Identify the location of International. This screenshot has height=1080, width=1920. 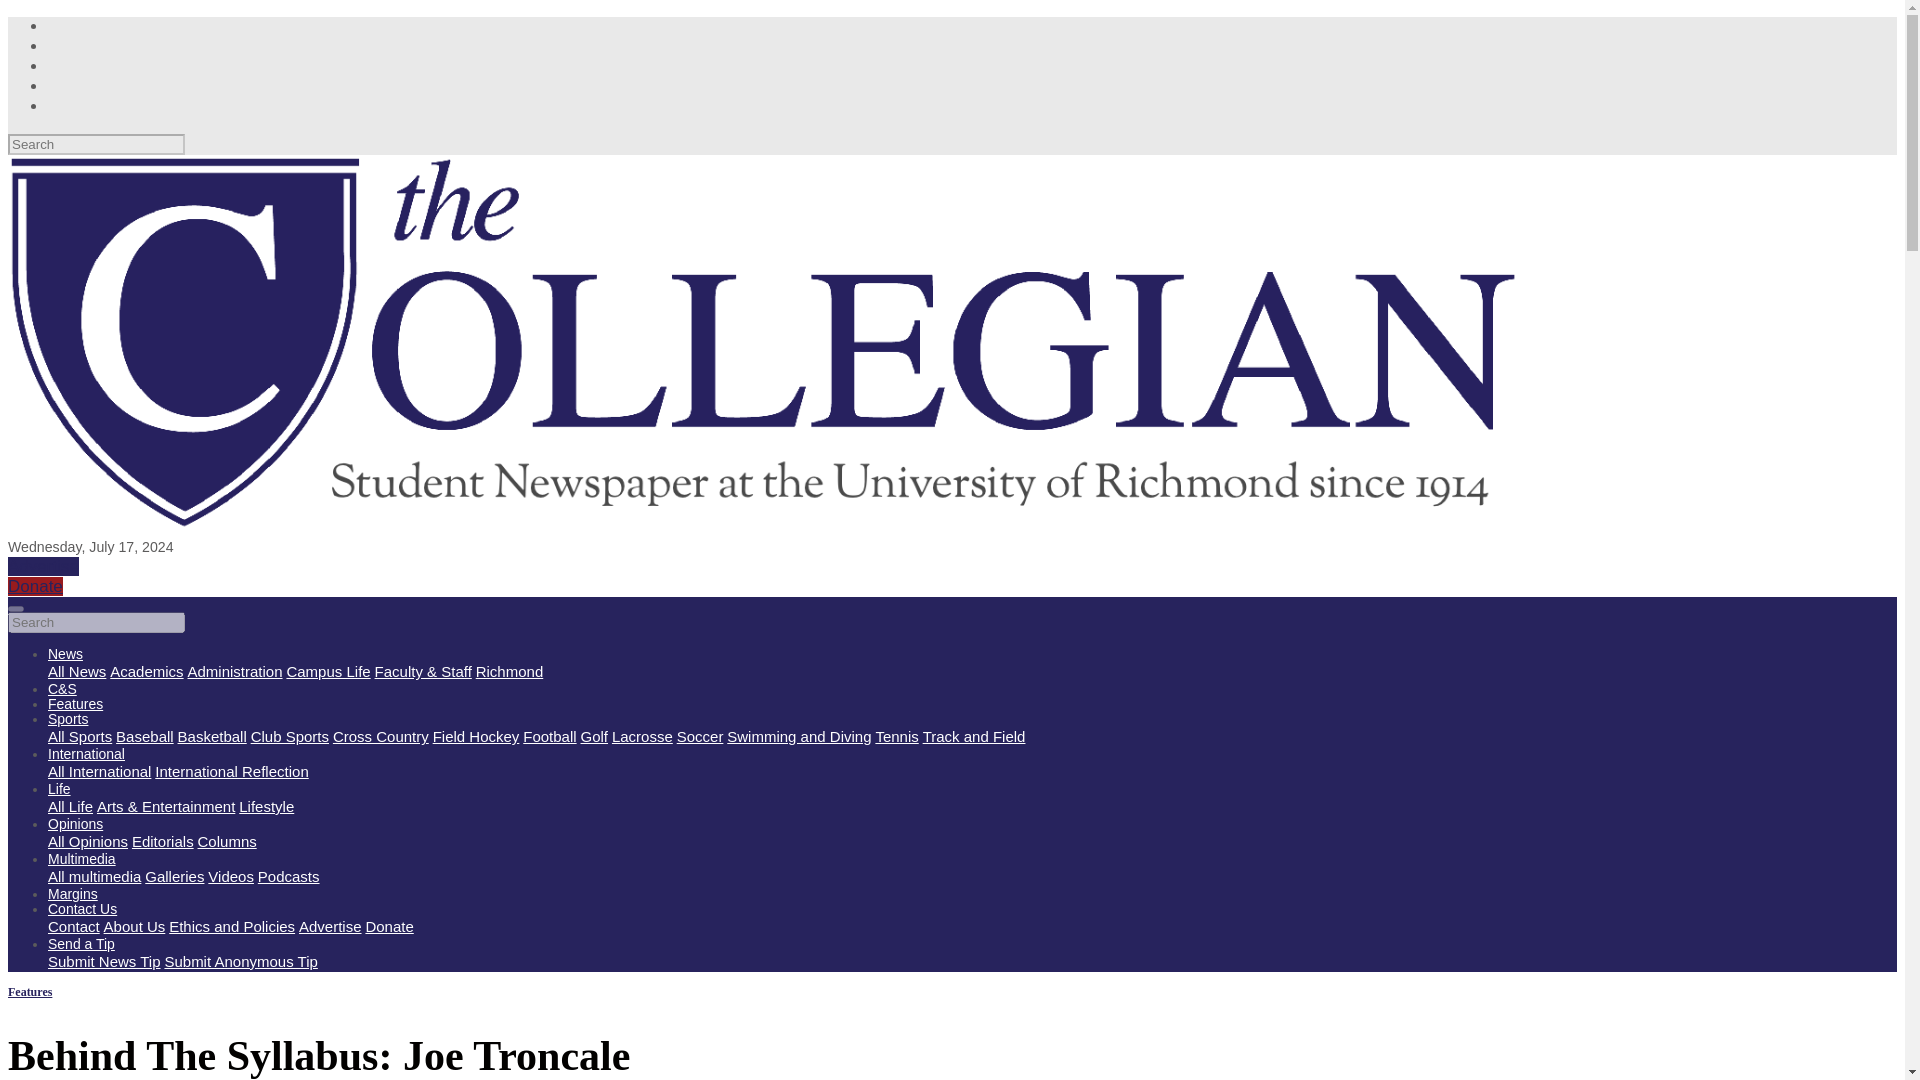
(86, 754).